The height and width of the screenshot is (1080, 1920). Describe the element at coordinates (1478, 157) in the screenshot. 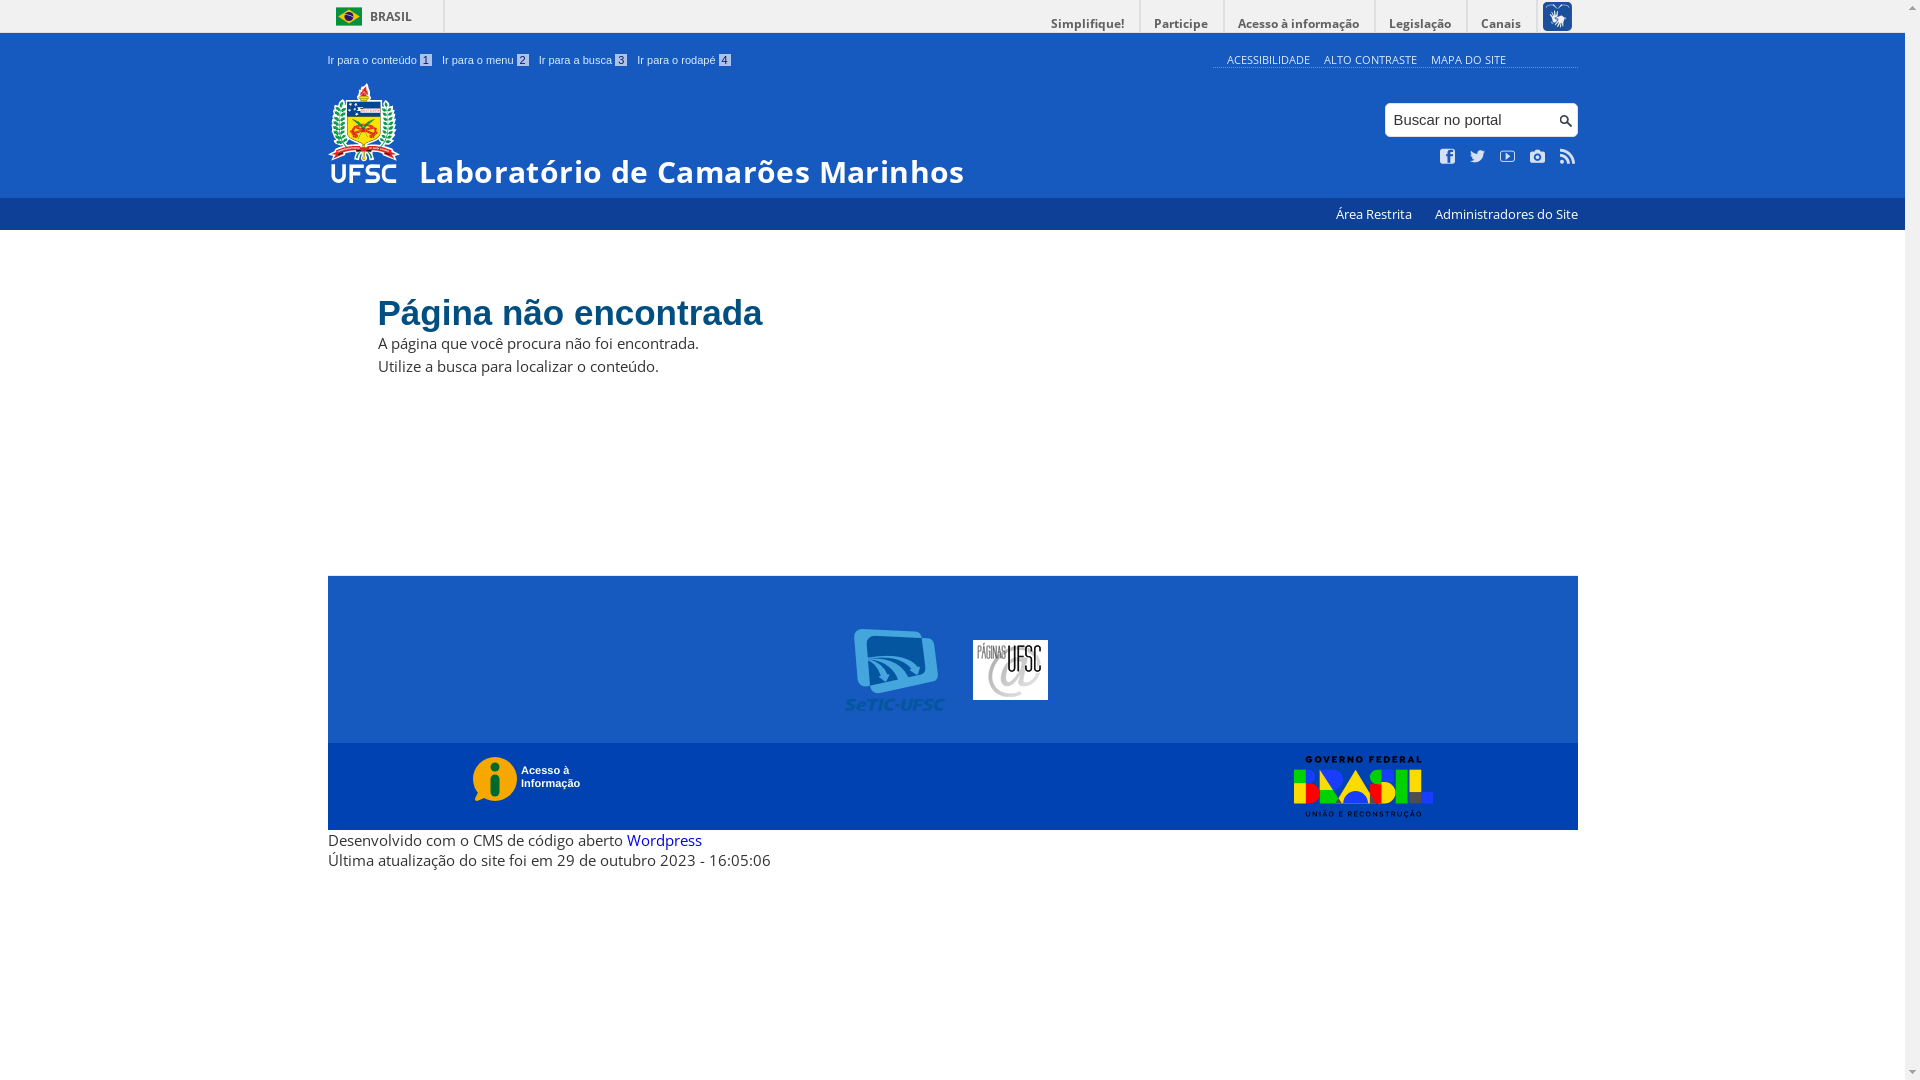

I see `Siga no Twitter` at that location.